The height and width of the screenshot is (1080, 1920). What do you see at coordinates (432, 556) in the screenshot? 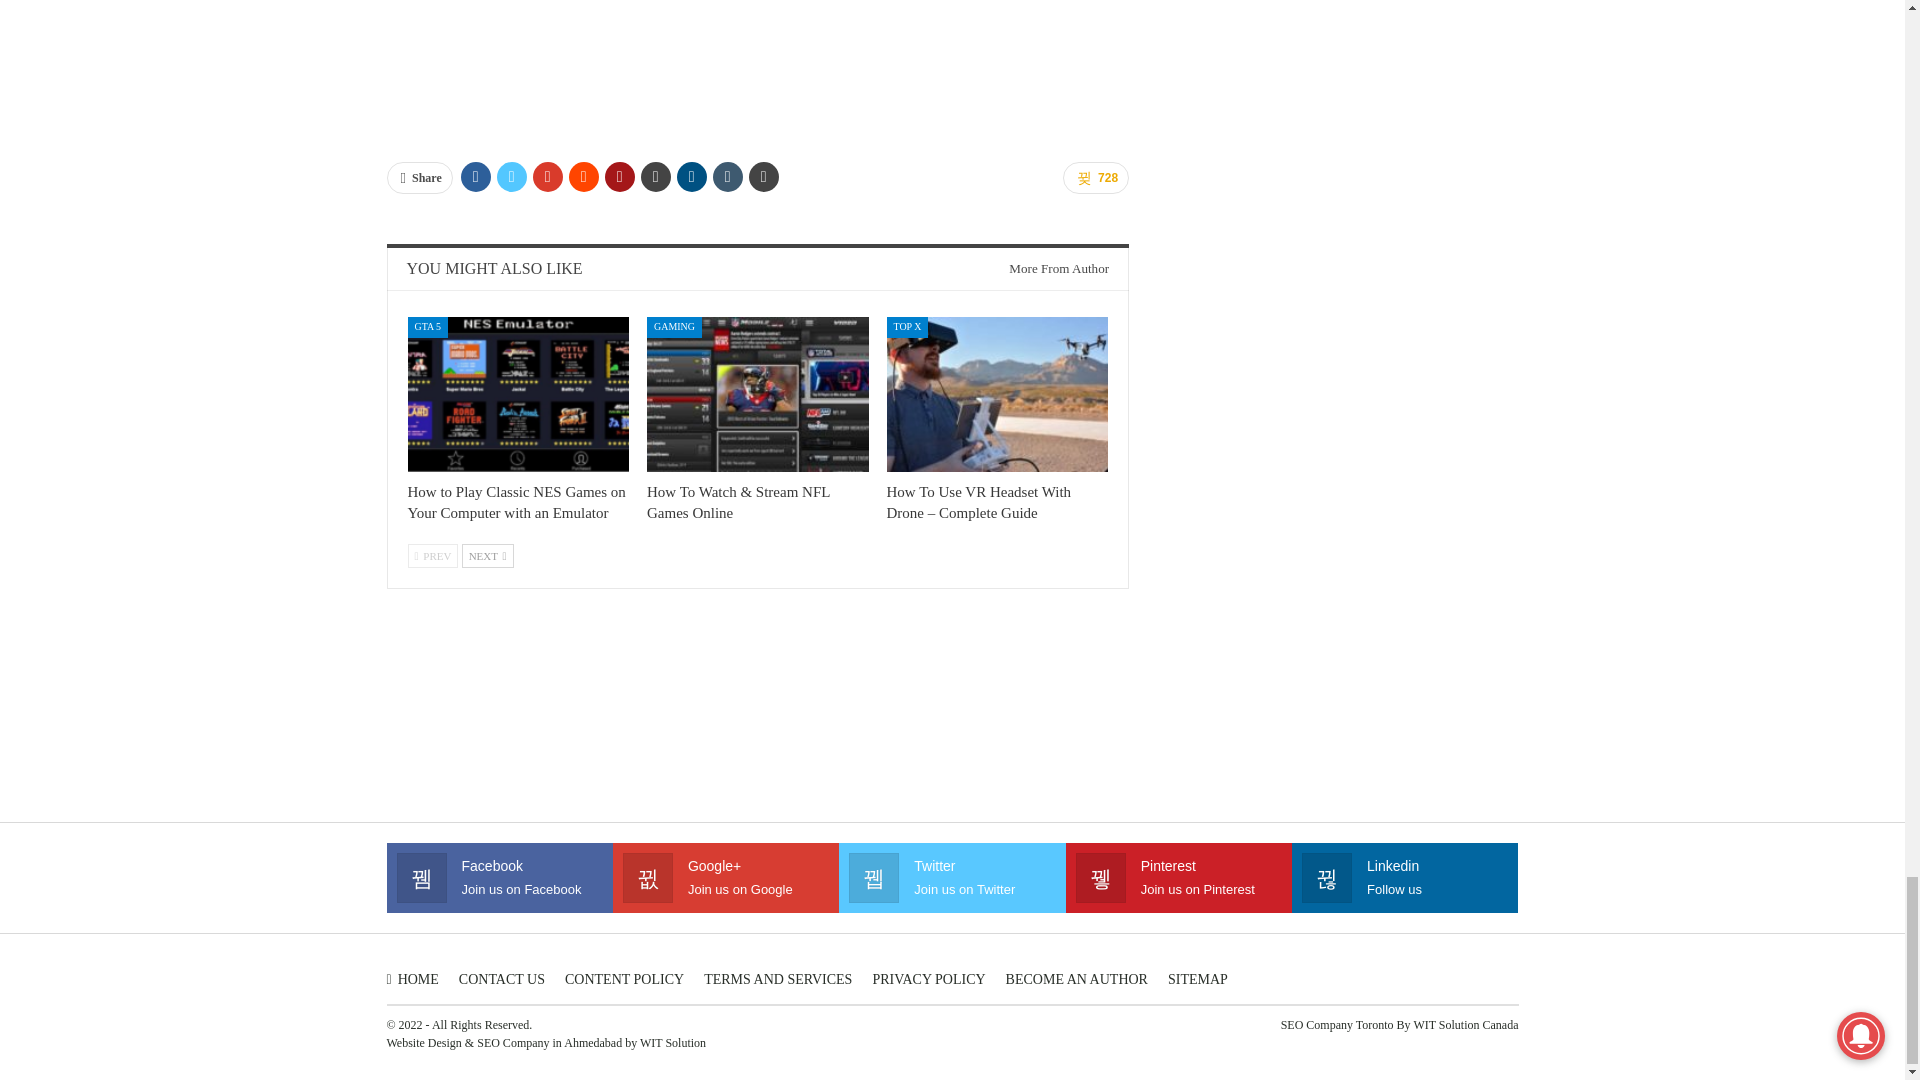
I see `Previous` at bounding box center [432, 556].